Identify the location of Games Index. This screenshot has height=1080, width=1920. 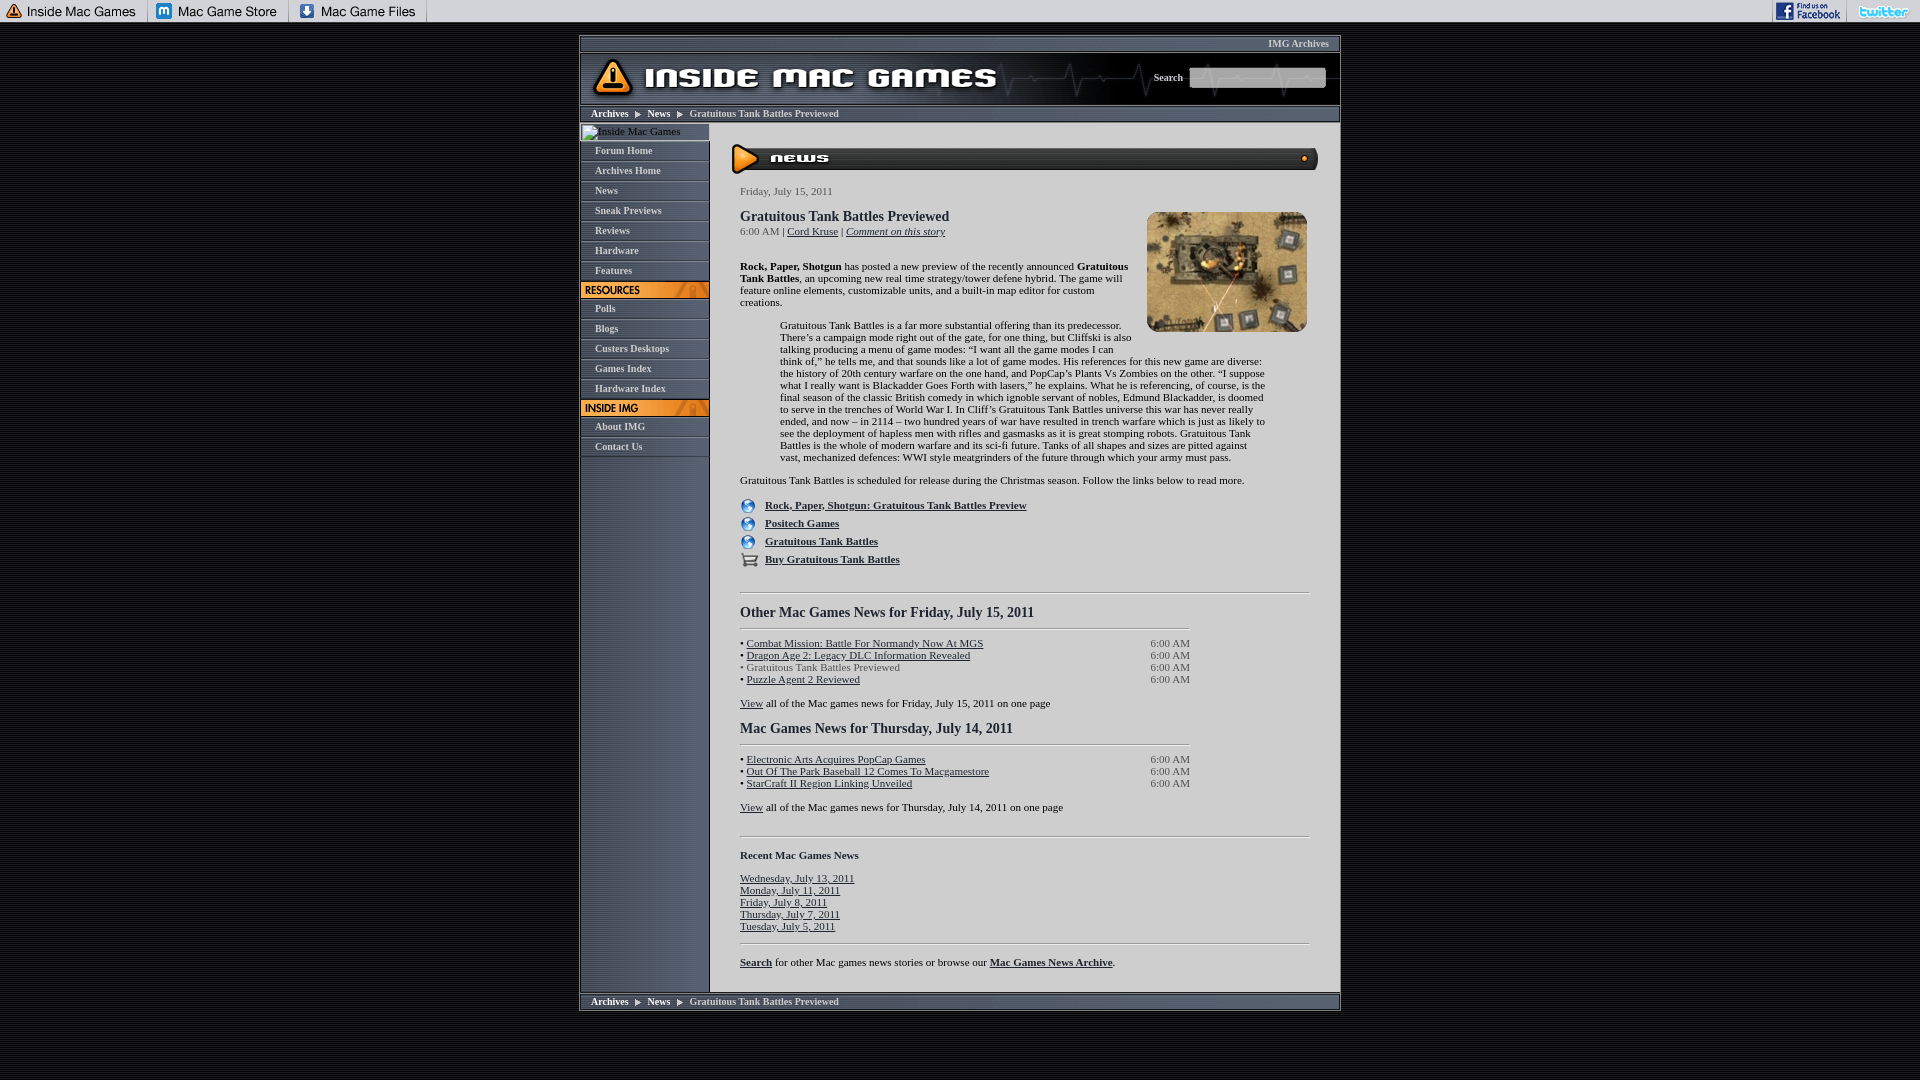
(622, 368).